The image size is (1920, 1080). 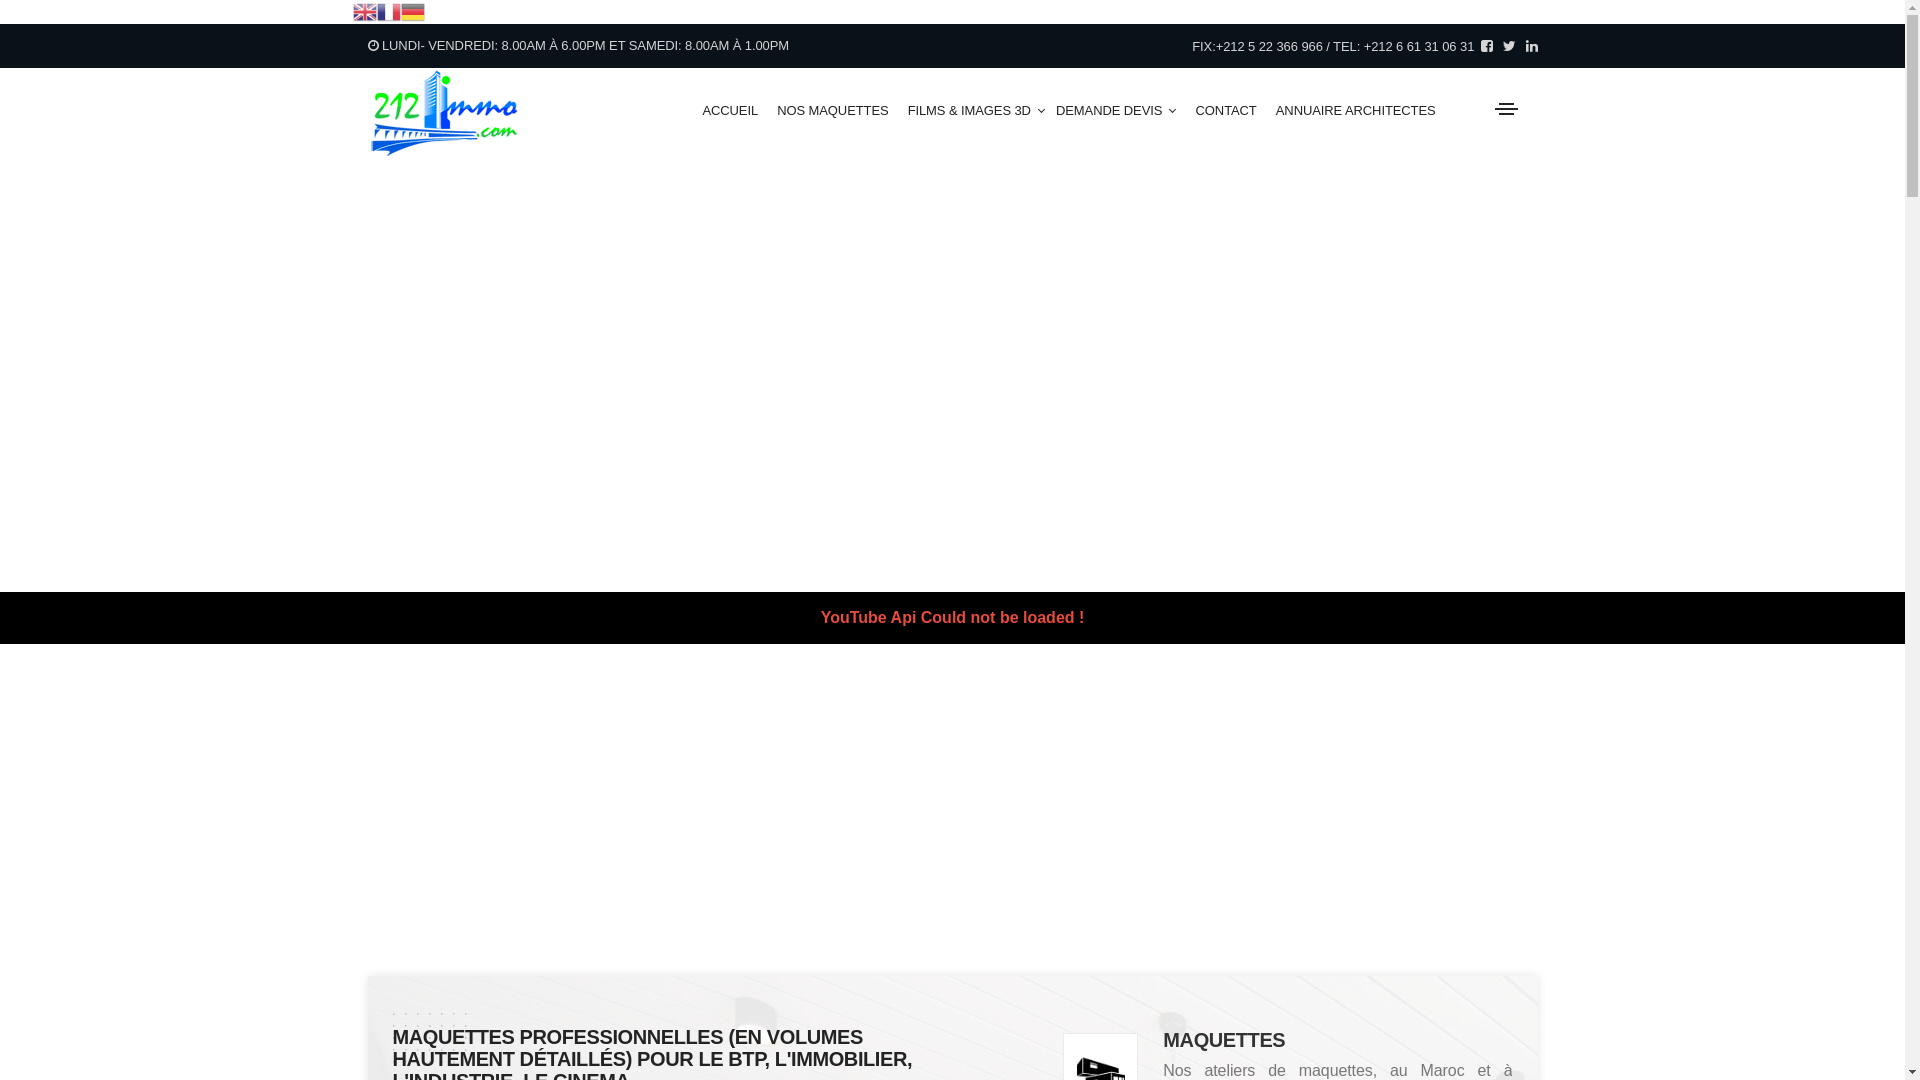 What do you see at coordinates (738, 112) in the screenshot?
I see `ACCUEIL` at bounding box center [738, 112].